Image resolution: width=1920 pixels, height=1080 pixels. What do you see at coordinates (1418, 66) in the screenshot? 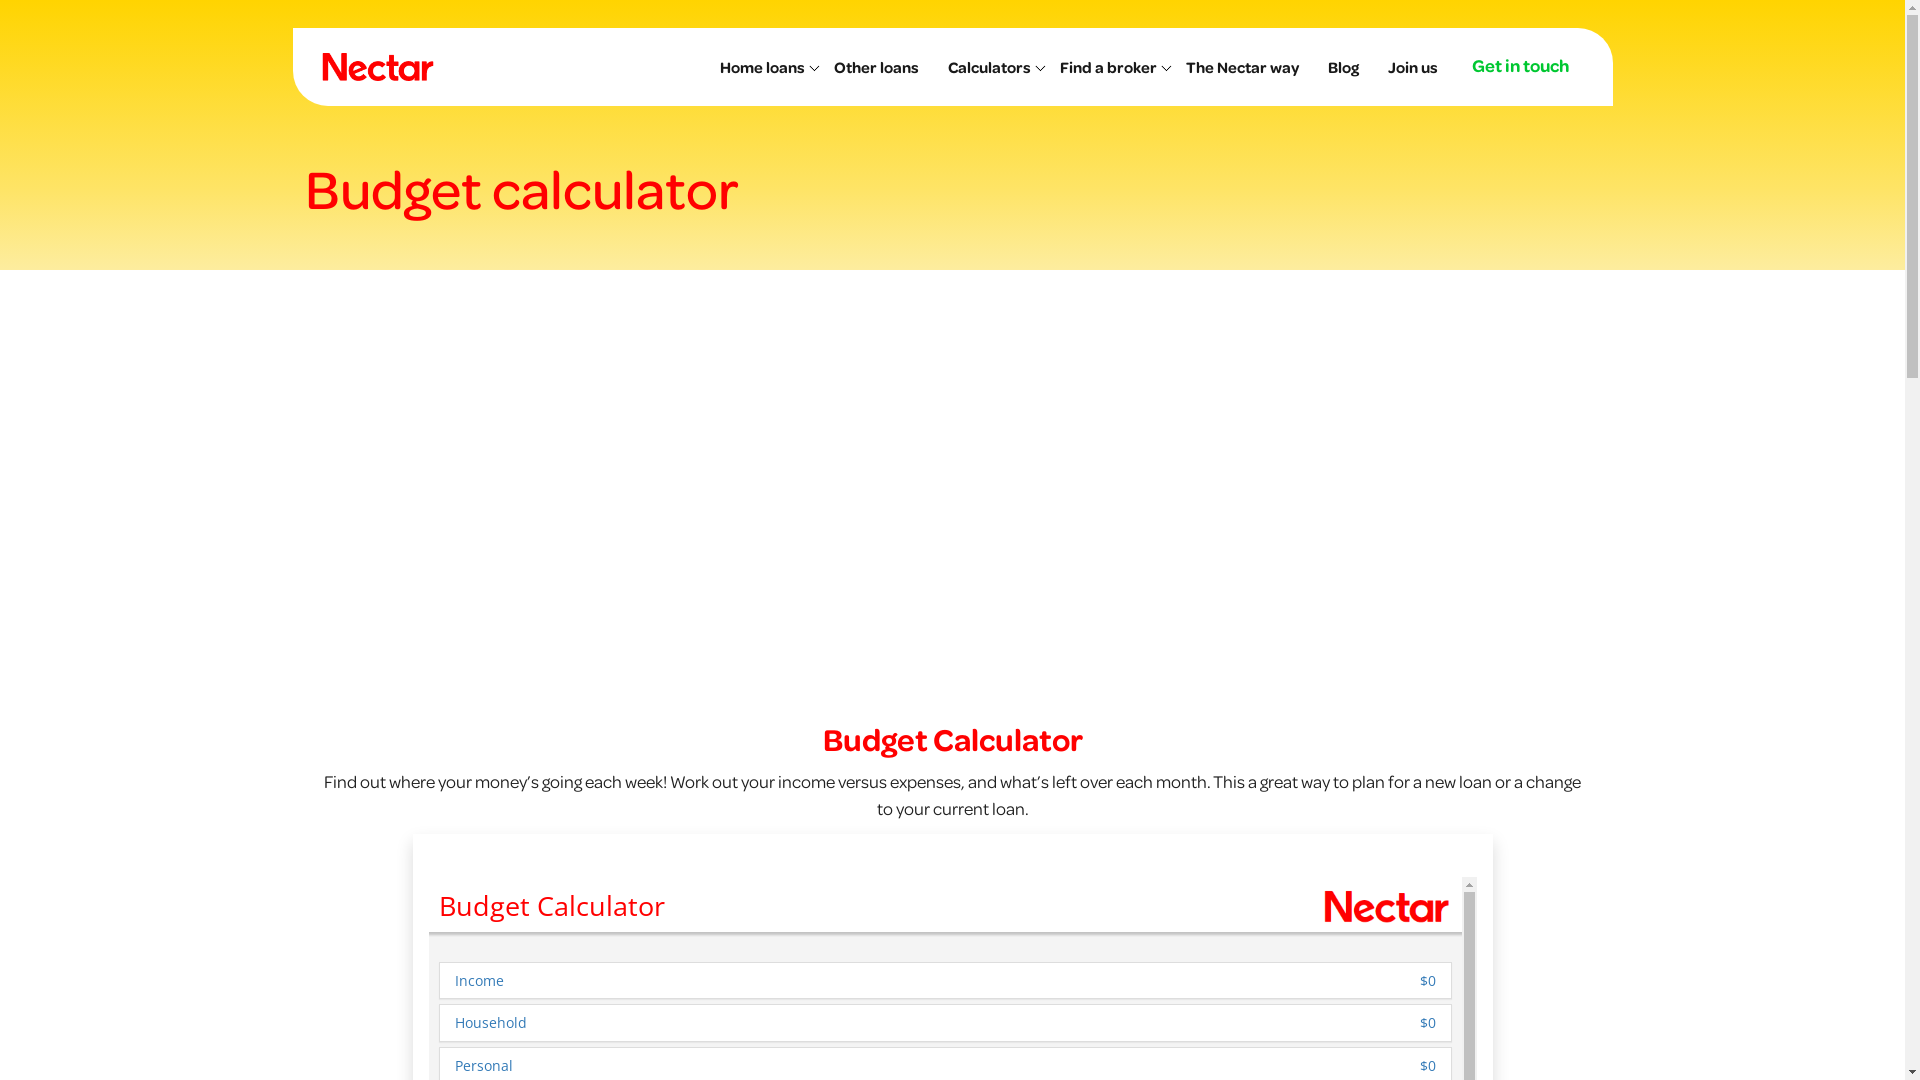
I see `Join us` at bounding box center [1418, 66].